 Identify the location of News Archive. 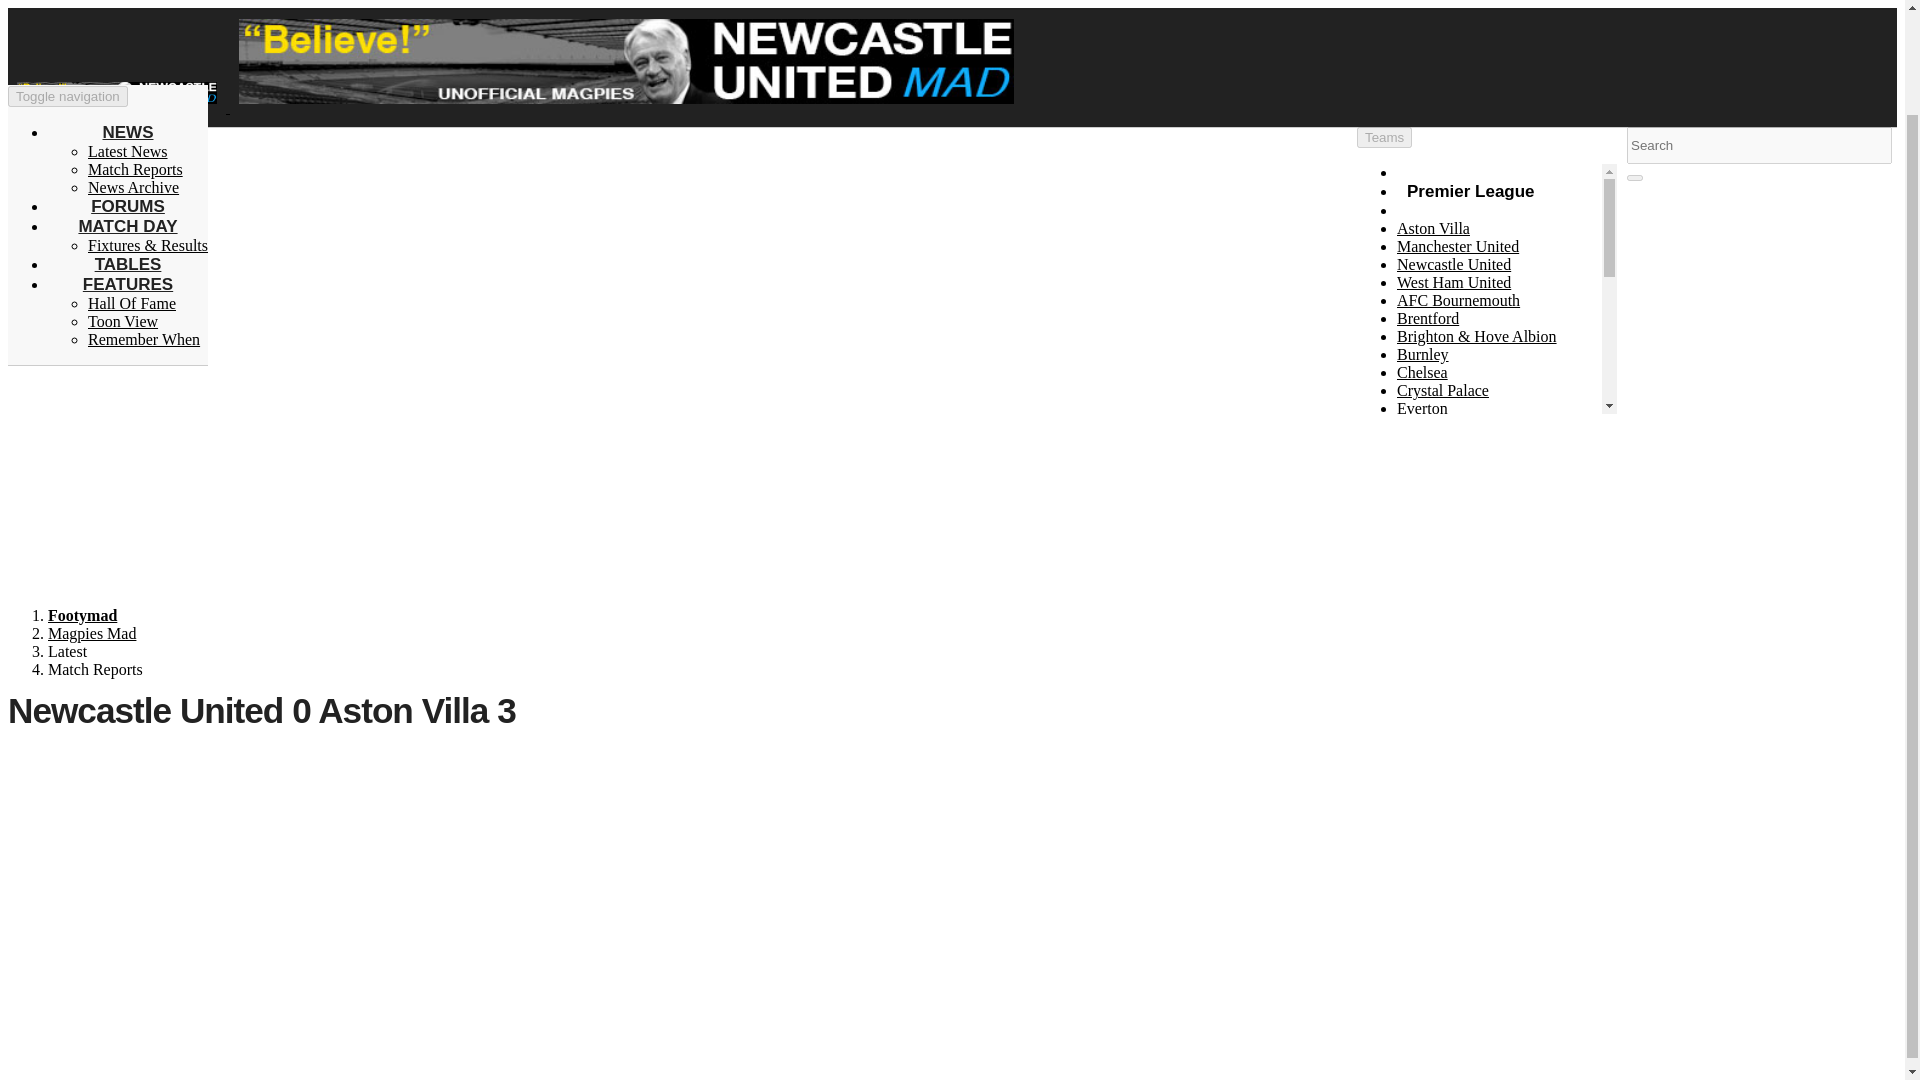
(133, 72).